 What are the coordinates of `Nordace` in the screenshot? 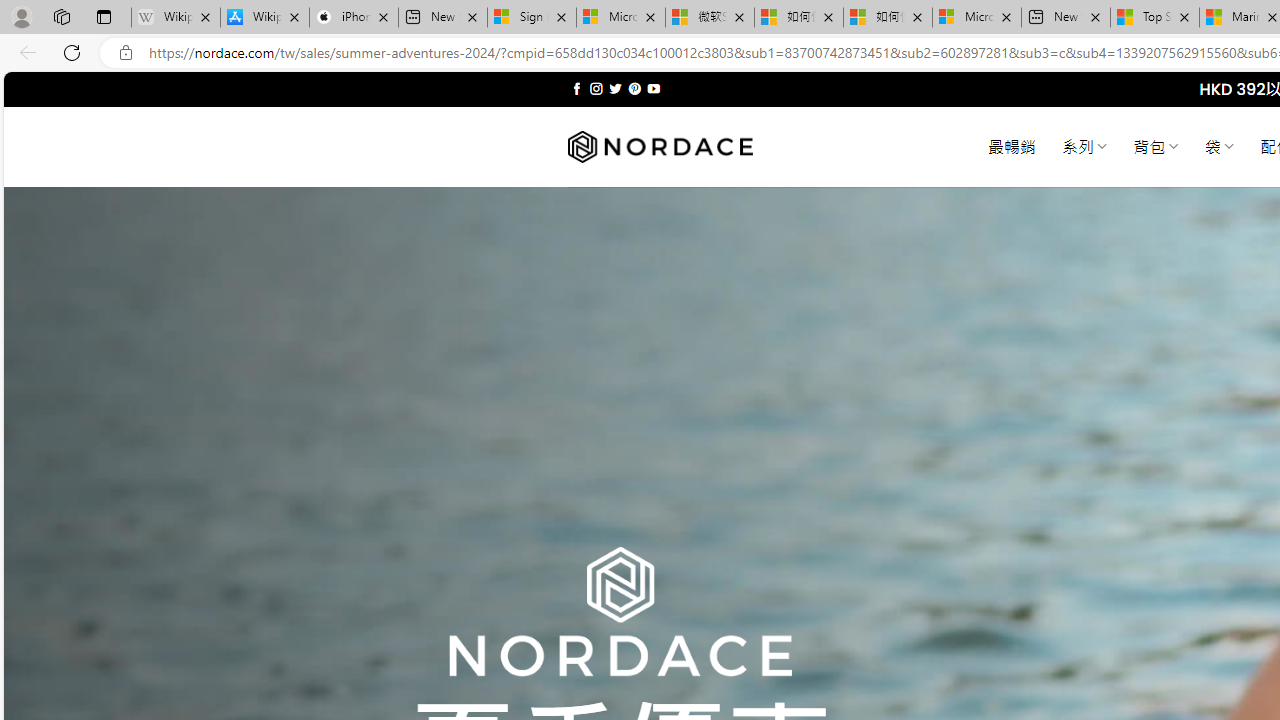 It's located at (660, 147).